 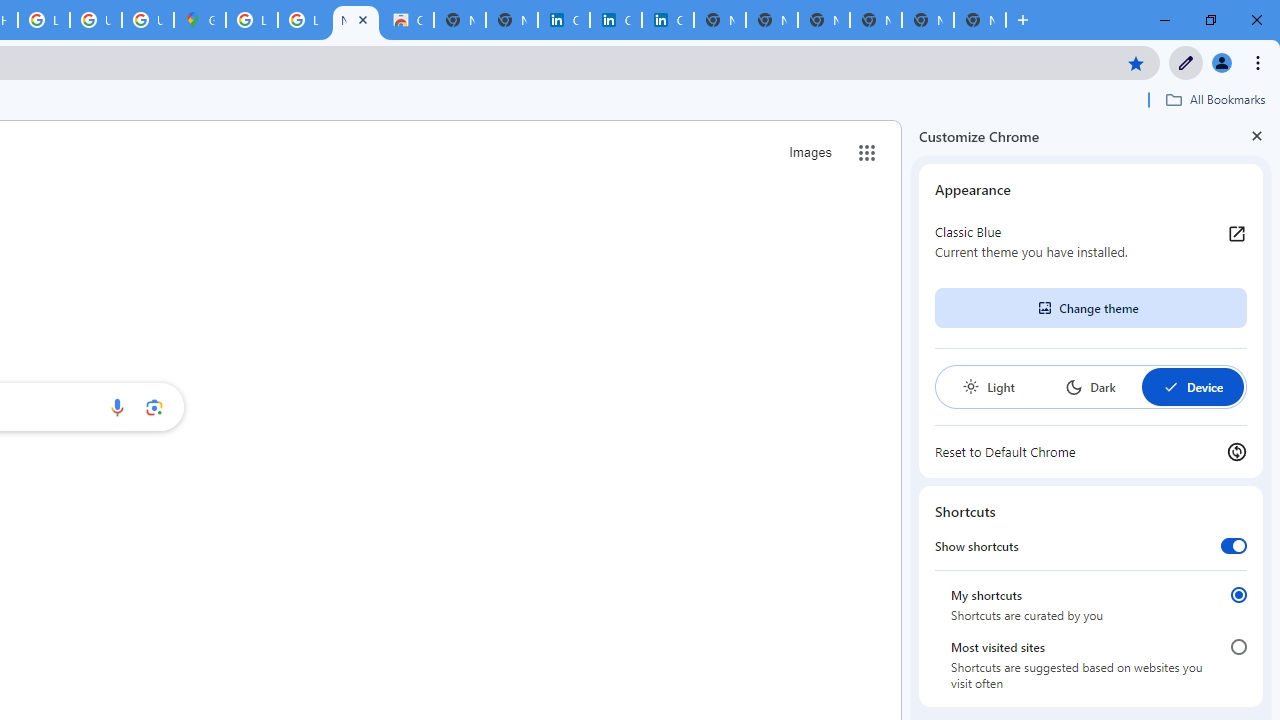 I want to click on Dark, so click(x=1090, y=386).